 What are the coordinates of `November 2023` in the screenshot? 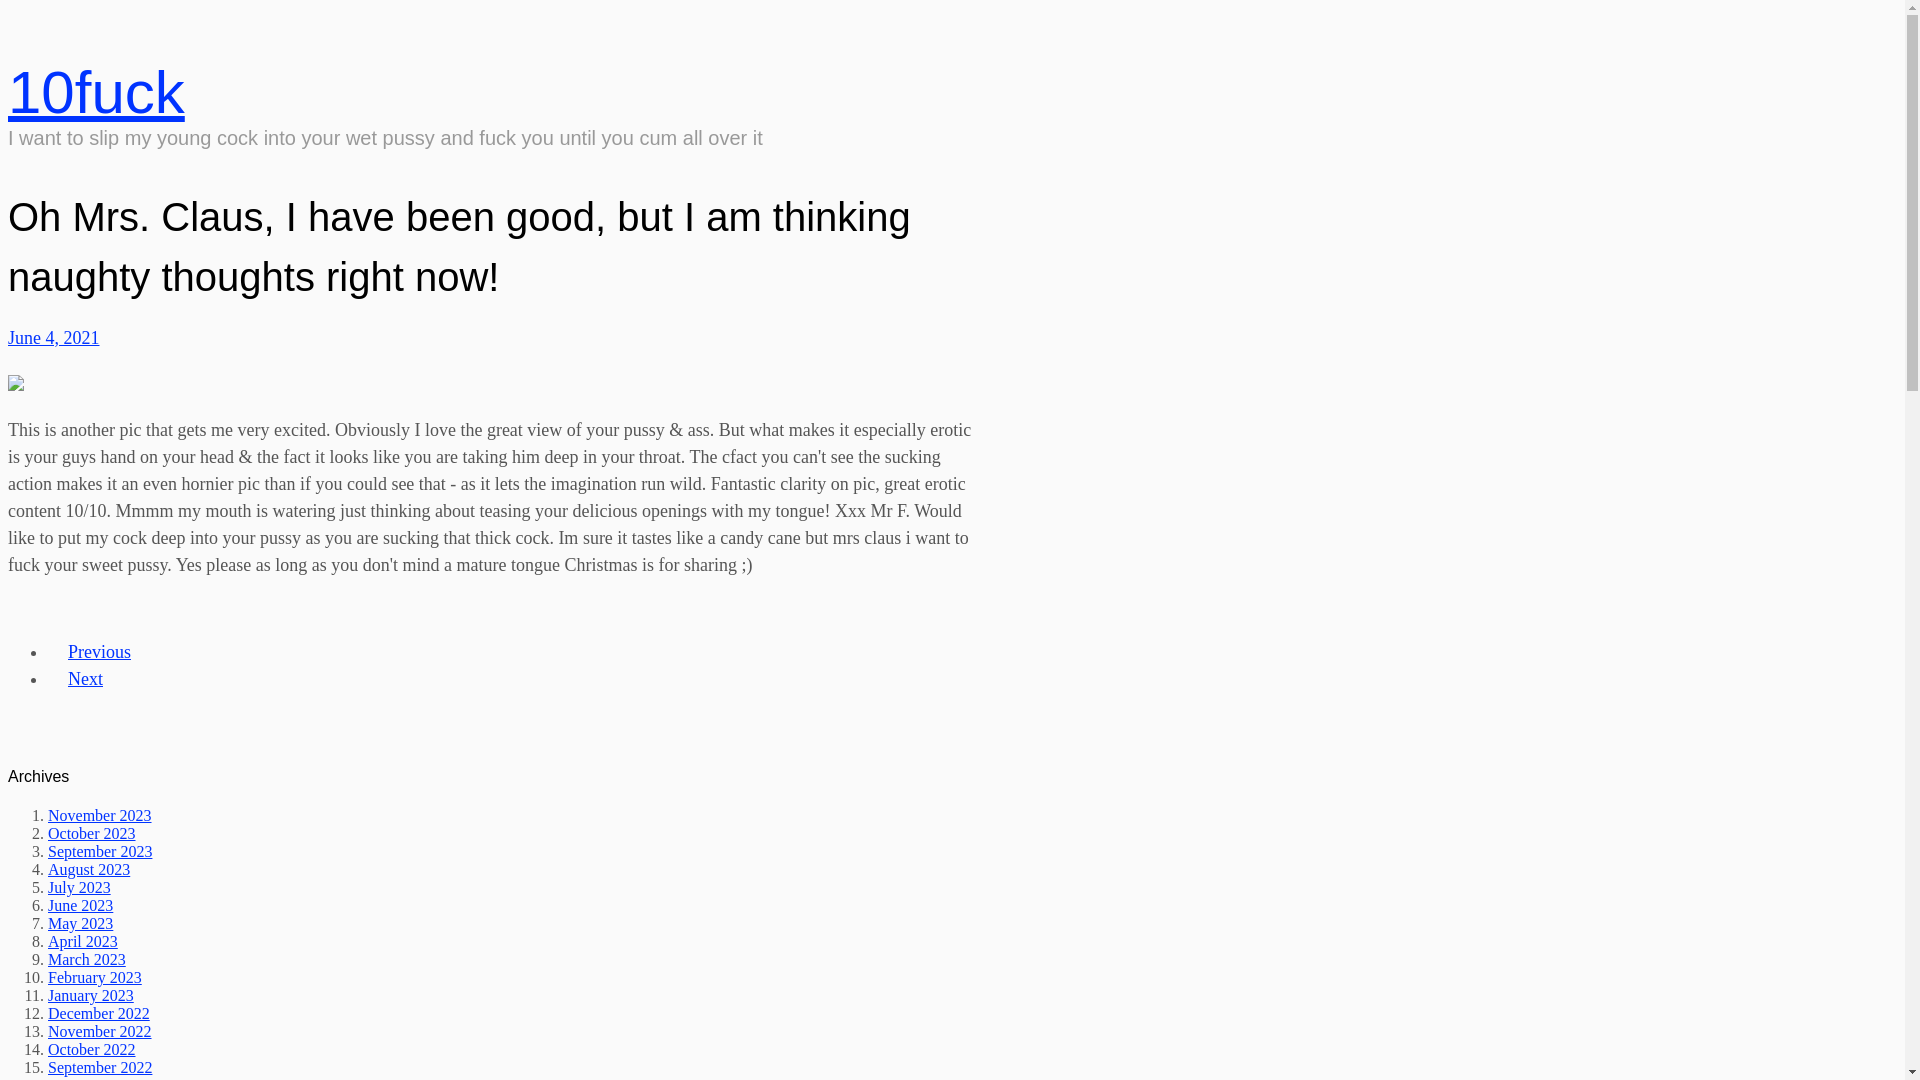 It's located at (100, 816).